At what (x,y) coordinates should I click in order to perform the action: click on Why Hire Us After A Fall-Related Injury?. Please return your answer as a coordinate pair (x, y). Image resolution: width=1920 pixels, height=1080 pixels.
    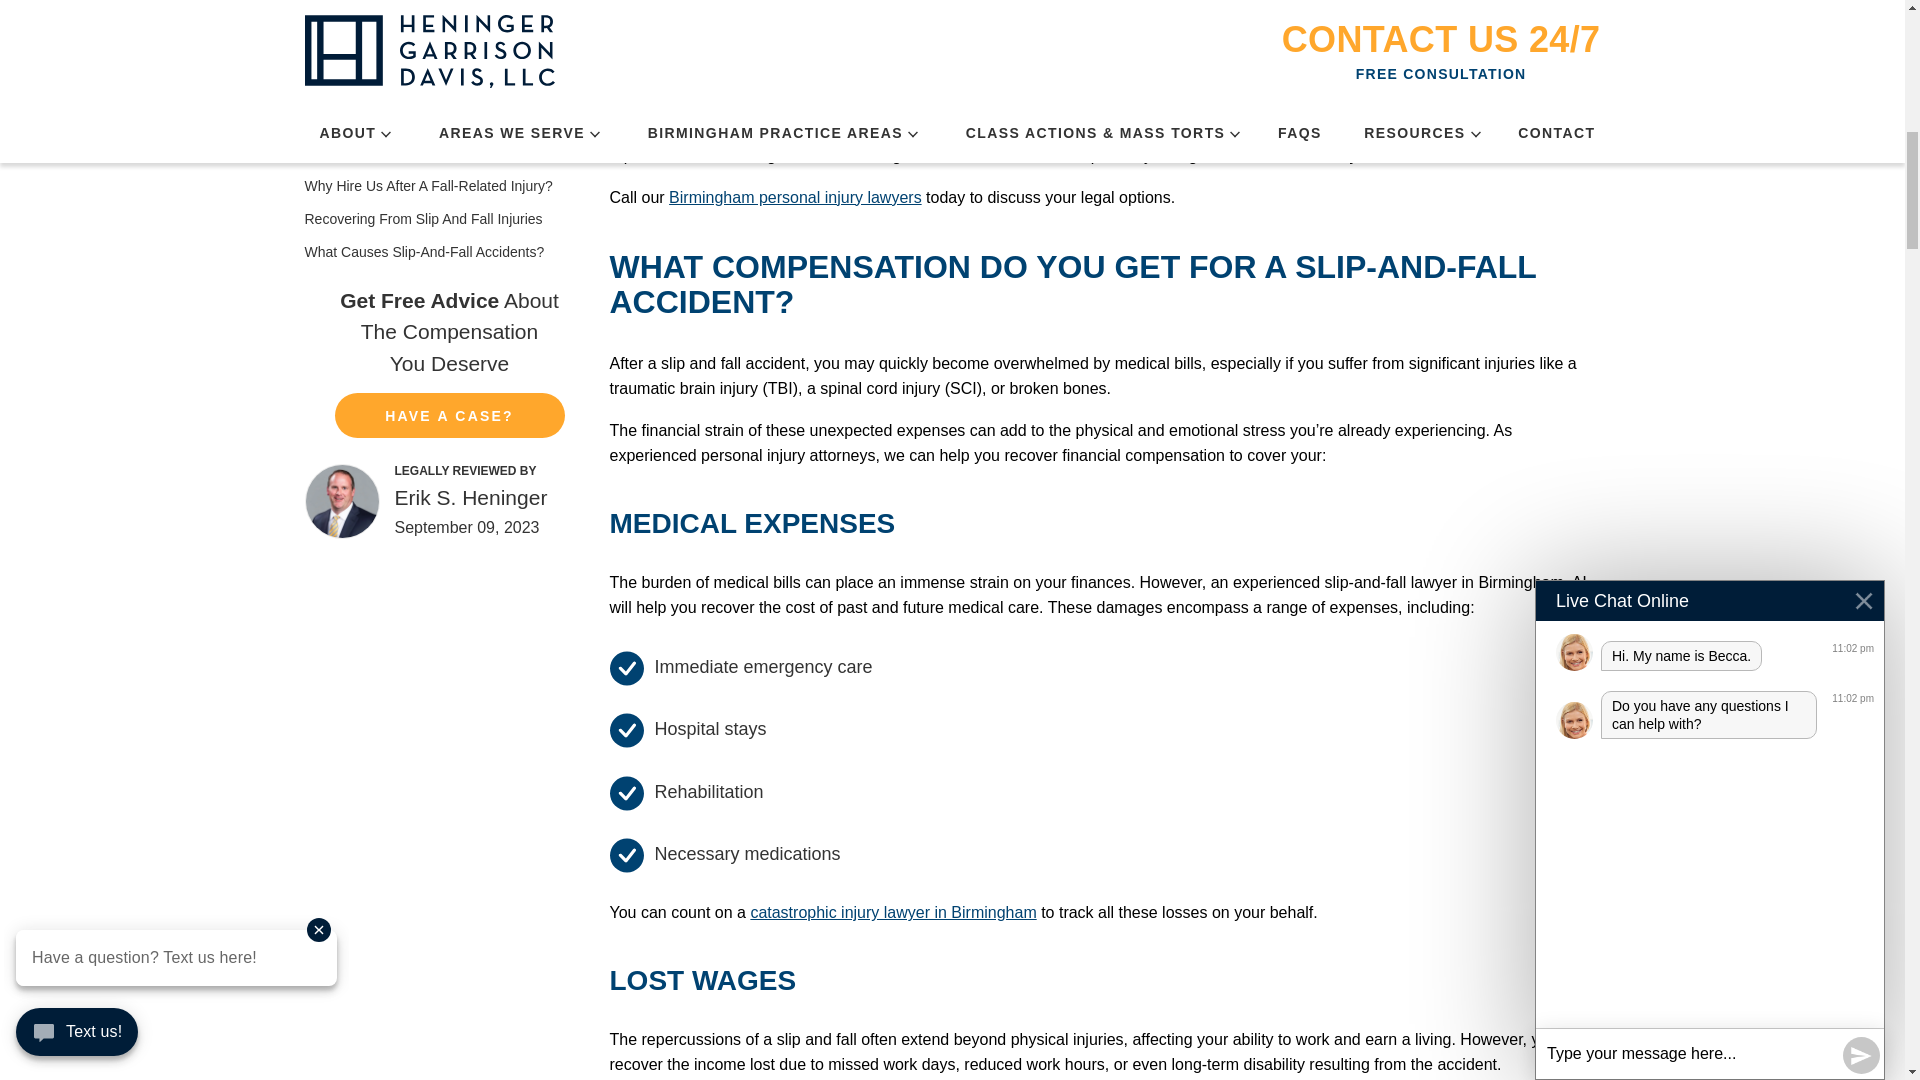
    Looking at the image, I should click on (448, 186).